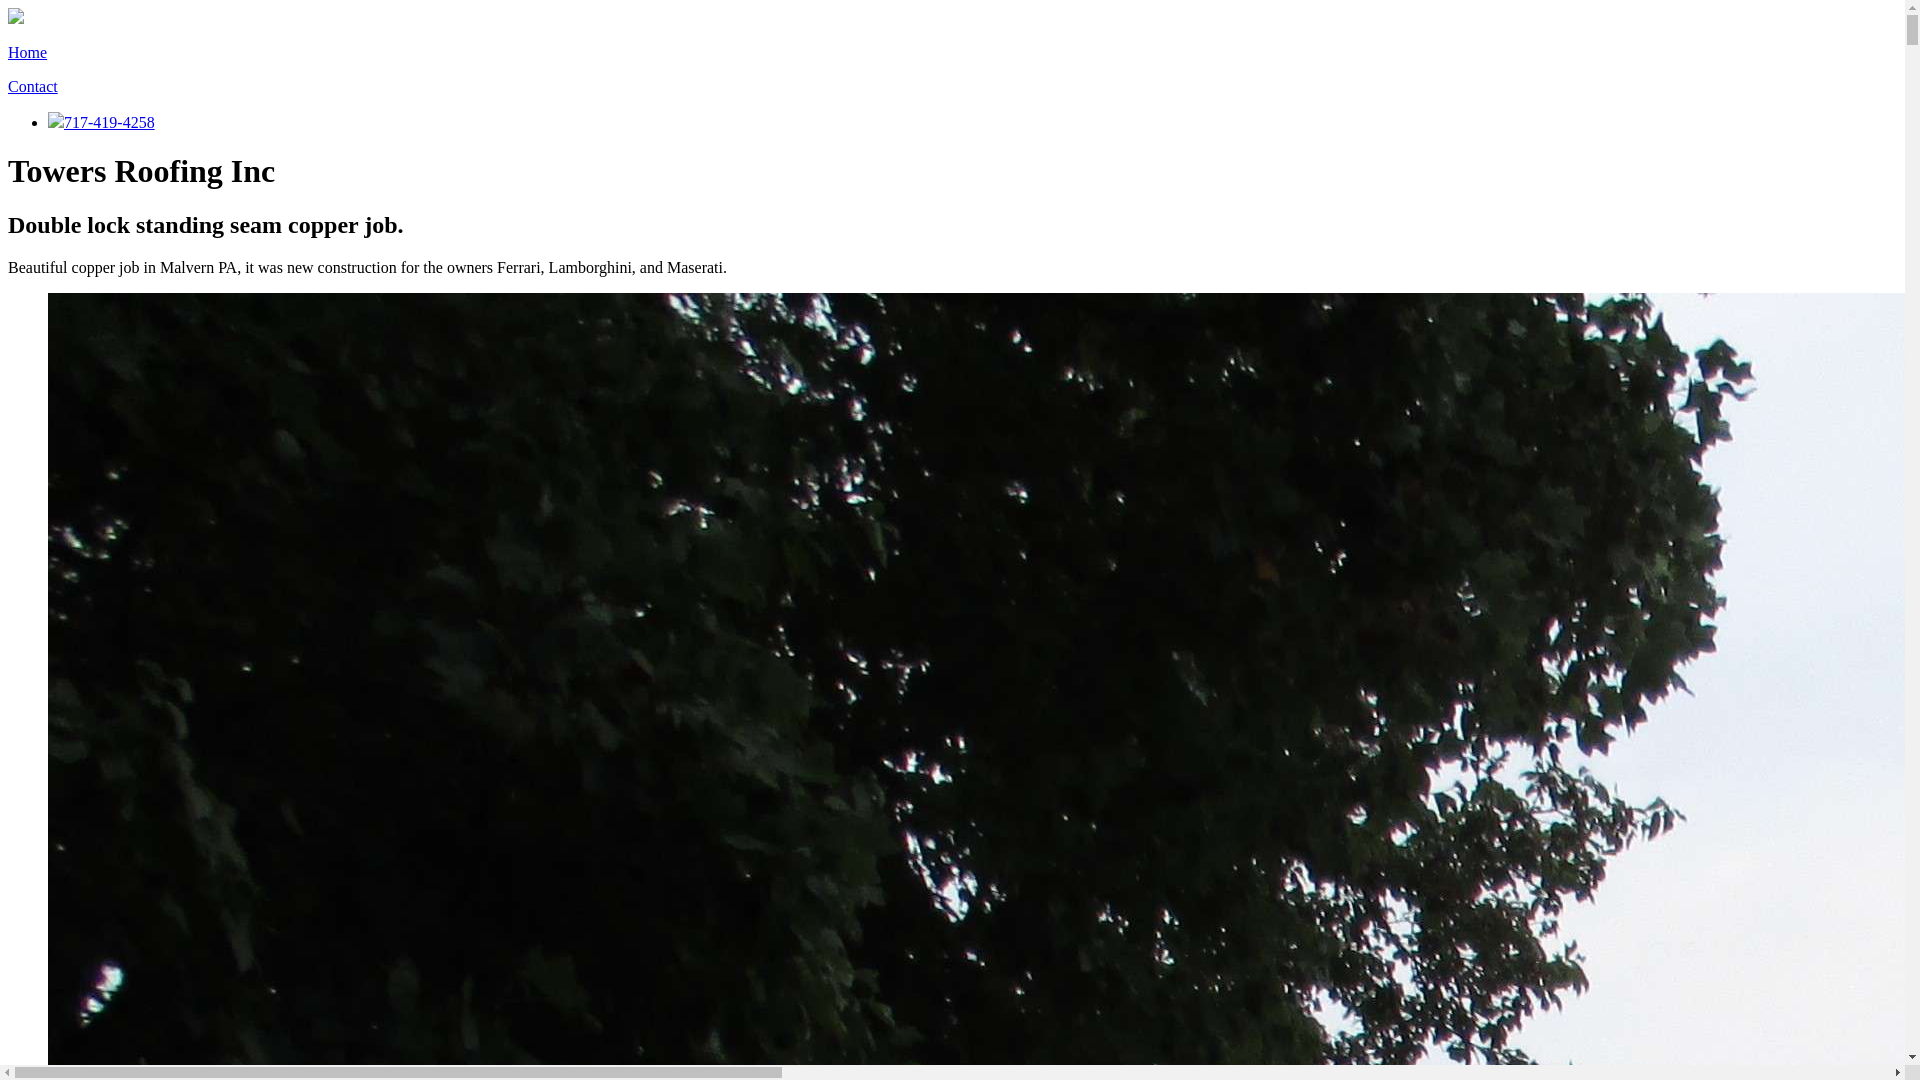 The image size is (1920, 1080). What do you see at coordinates (28, 52) in the screenshot?
I see `Home` at bounding box center [28, 52].